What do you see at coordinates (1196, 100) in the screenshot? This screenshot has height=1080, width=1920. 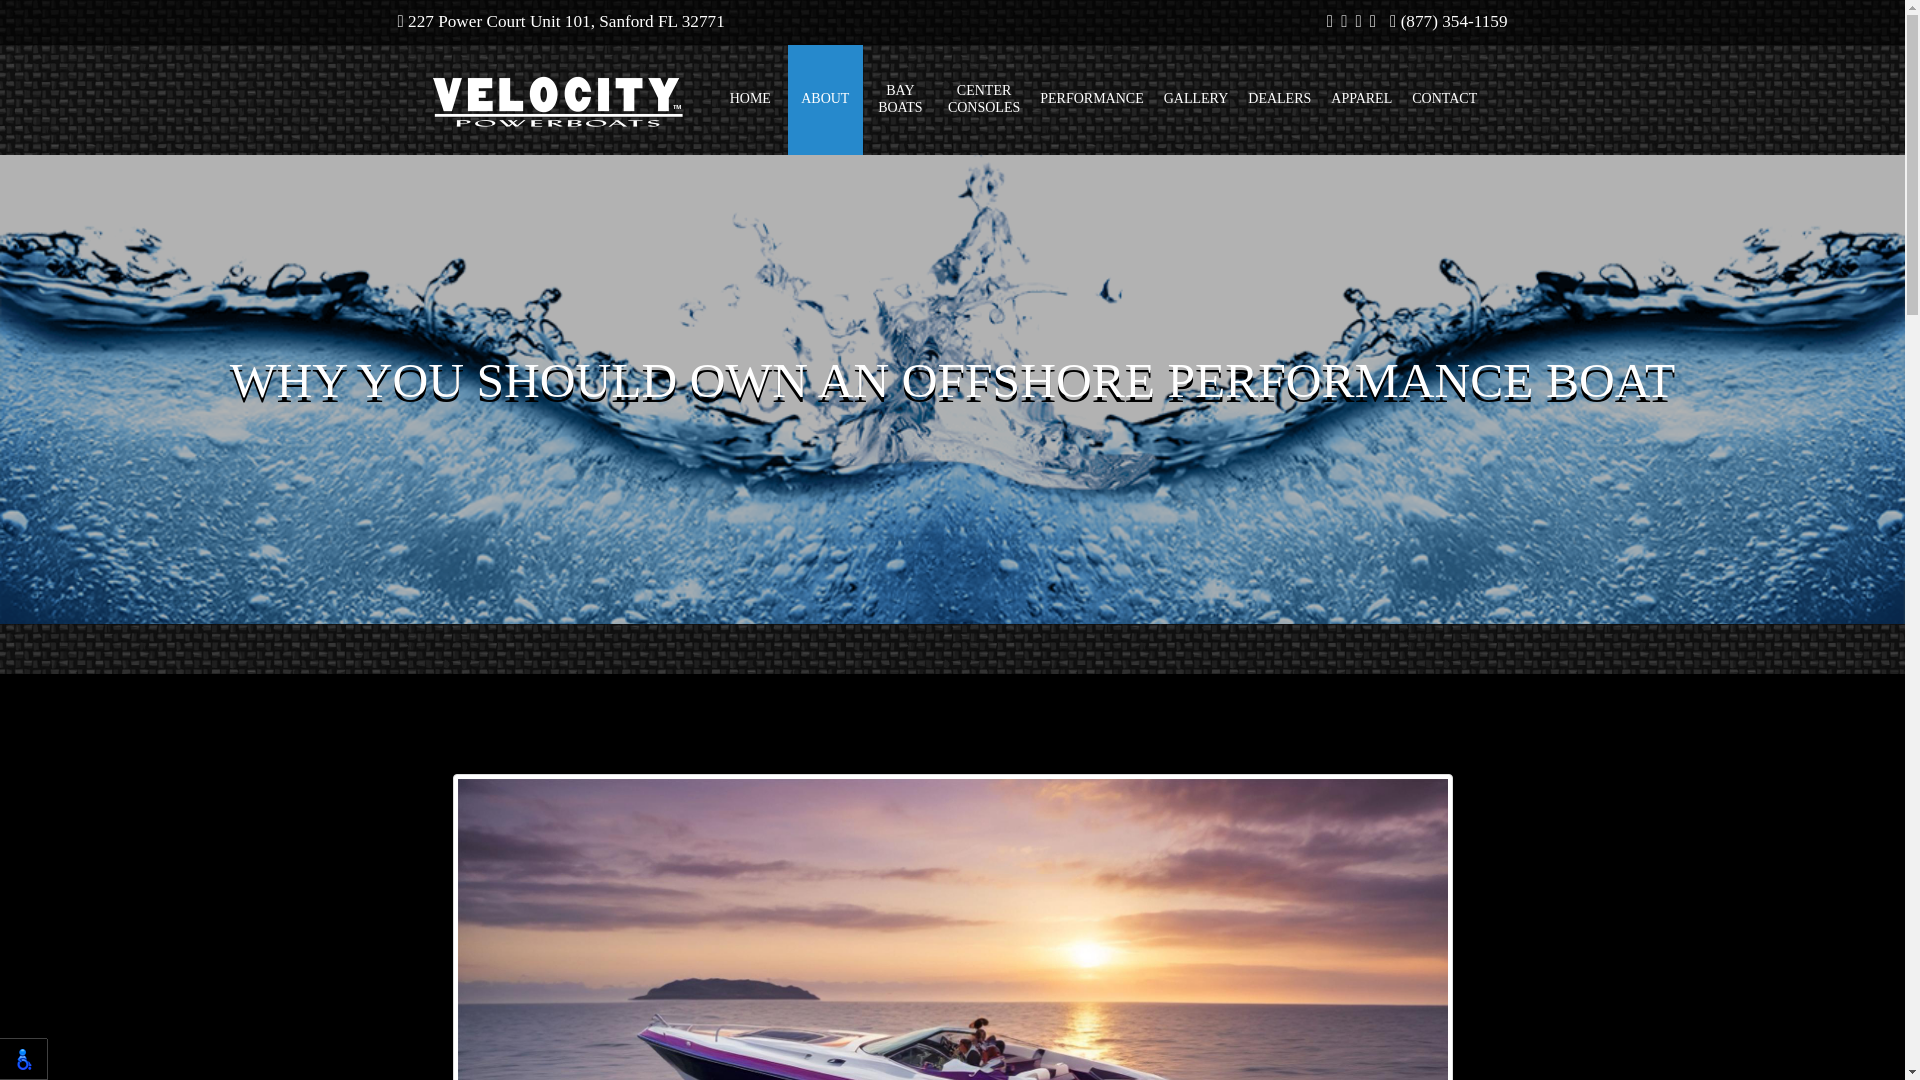 I see `GALLERY` at bounding box center [1196, 100].